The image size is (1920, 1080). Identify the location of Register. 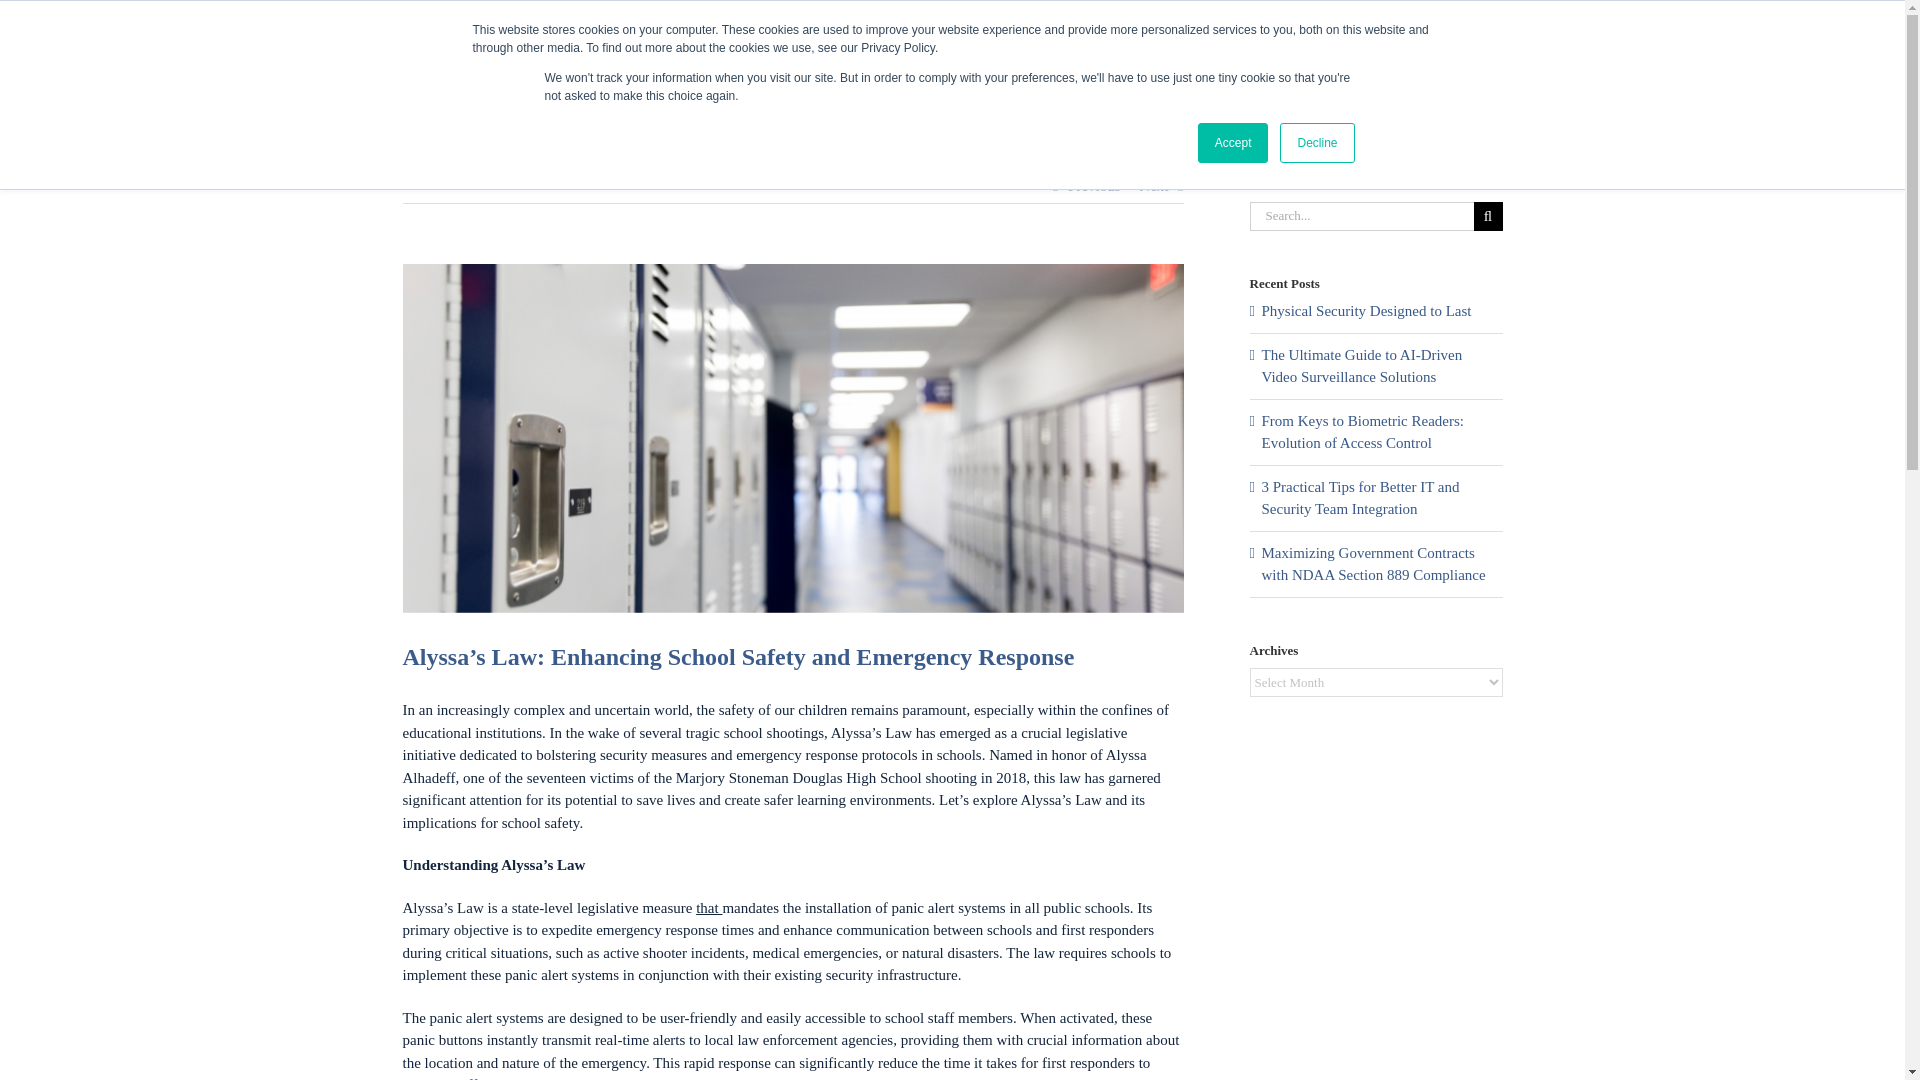
(1261, 18).